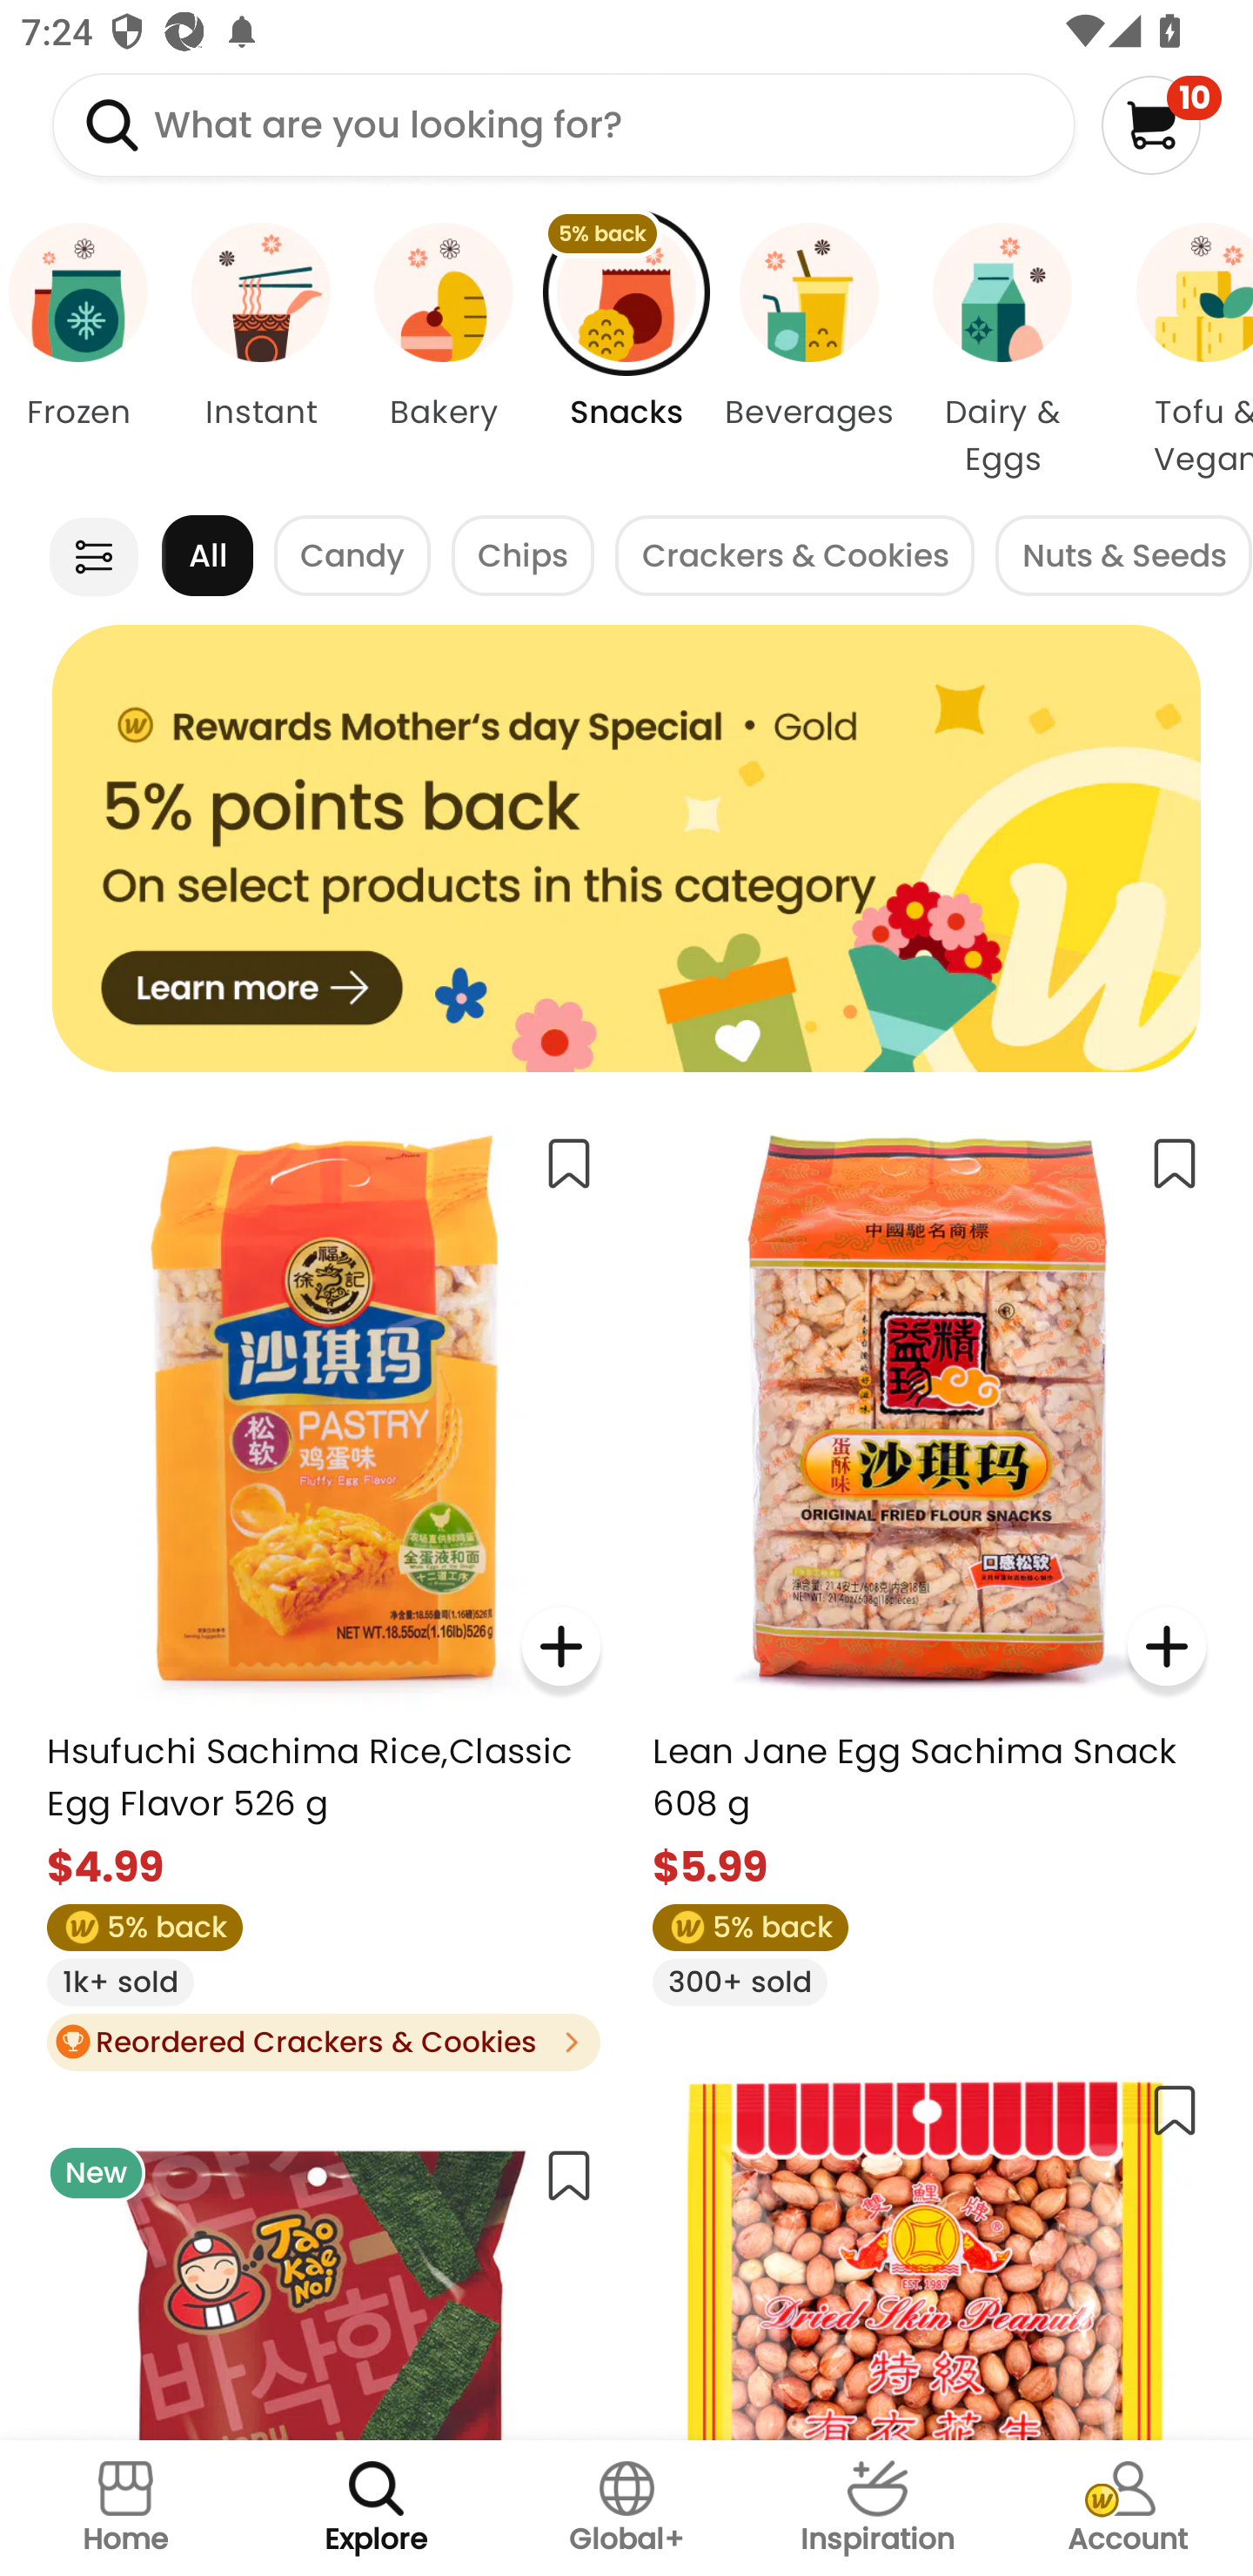  What do you see at coordinates (1178, 352) in the screenshot?
I see `Tofu & Vegan` at bounding box center [1178, 352].